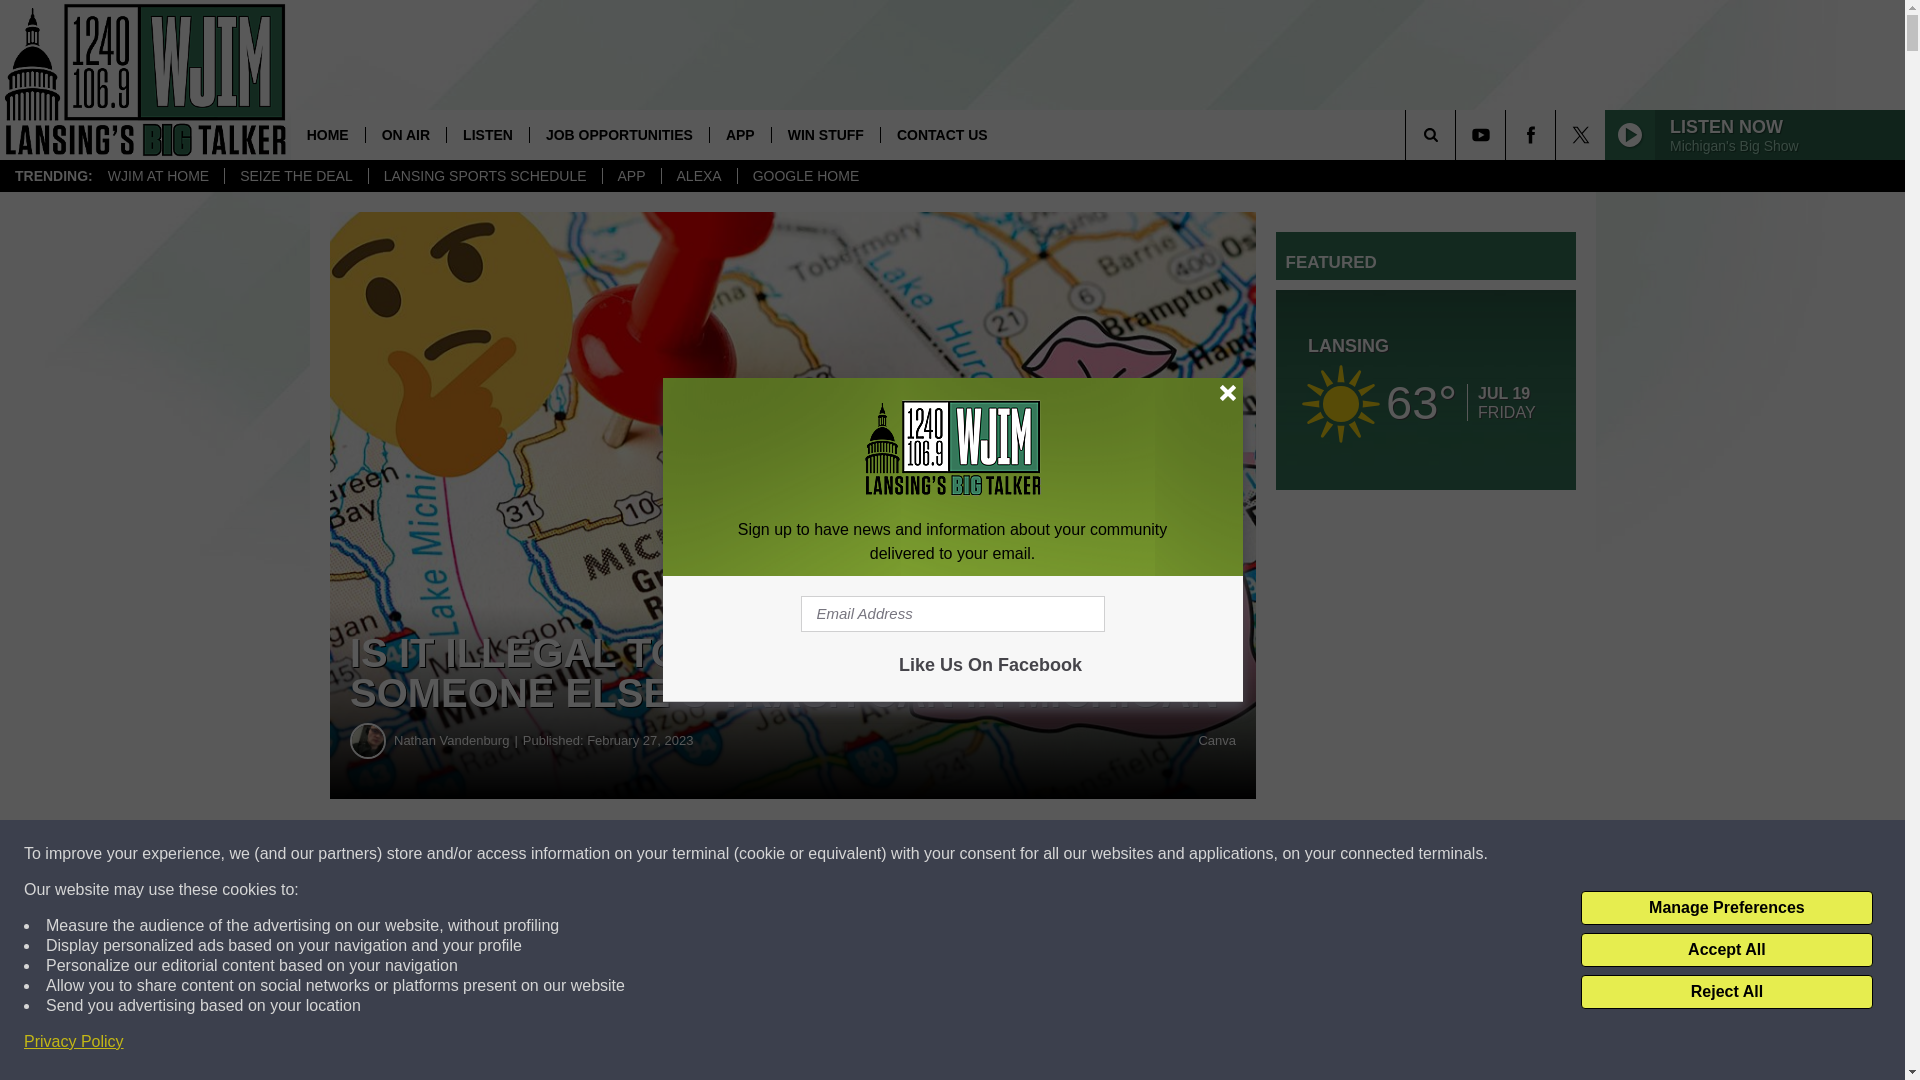  Describe the element at coordinates (942, 134) in the screenshot. I see `CONTACT US` at that location.